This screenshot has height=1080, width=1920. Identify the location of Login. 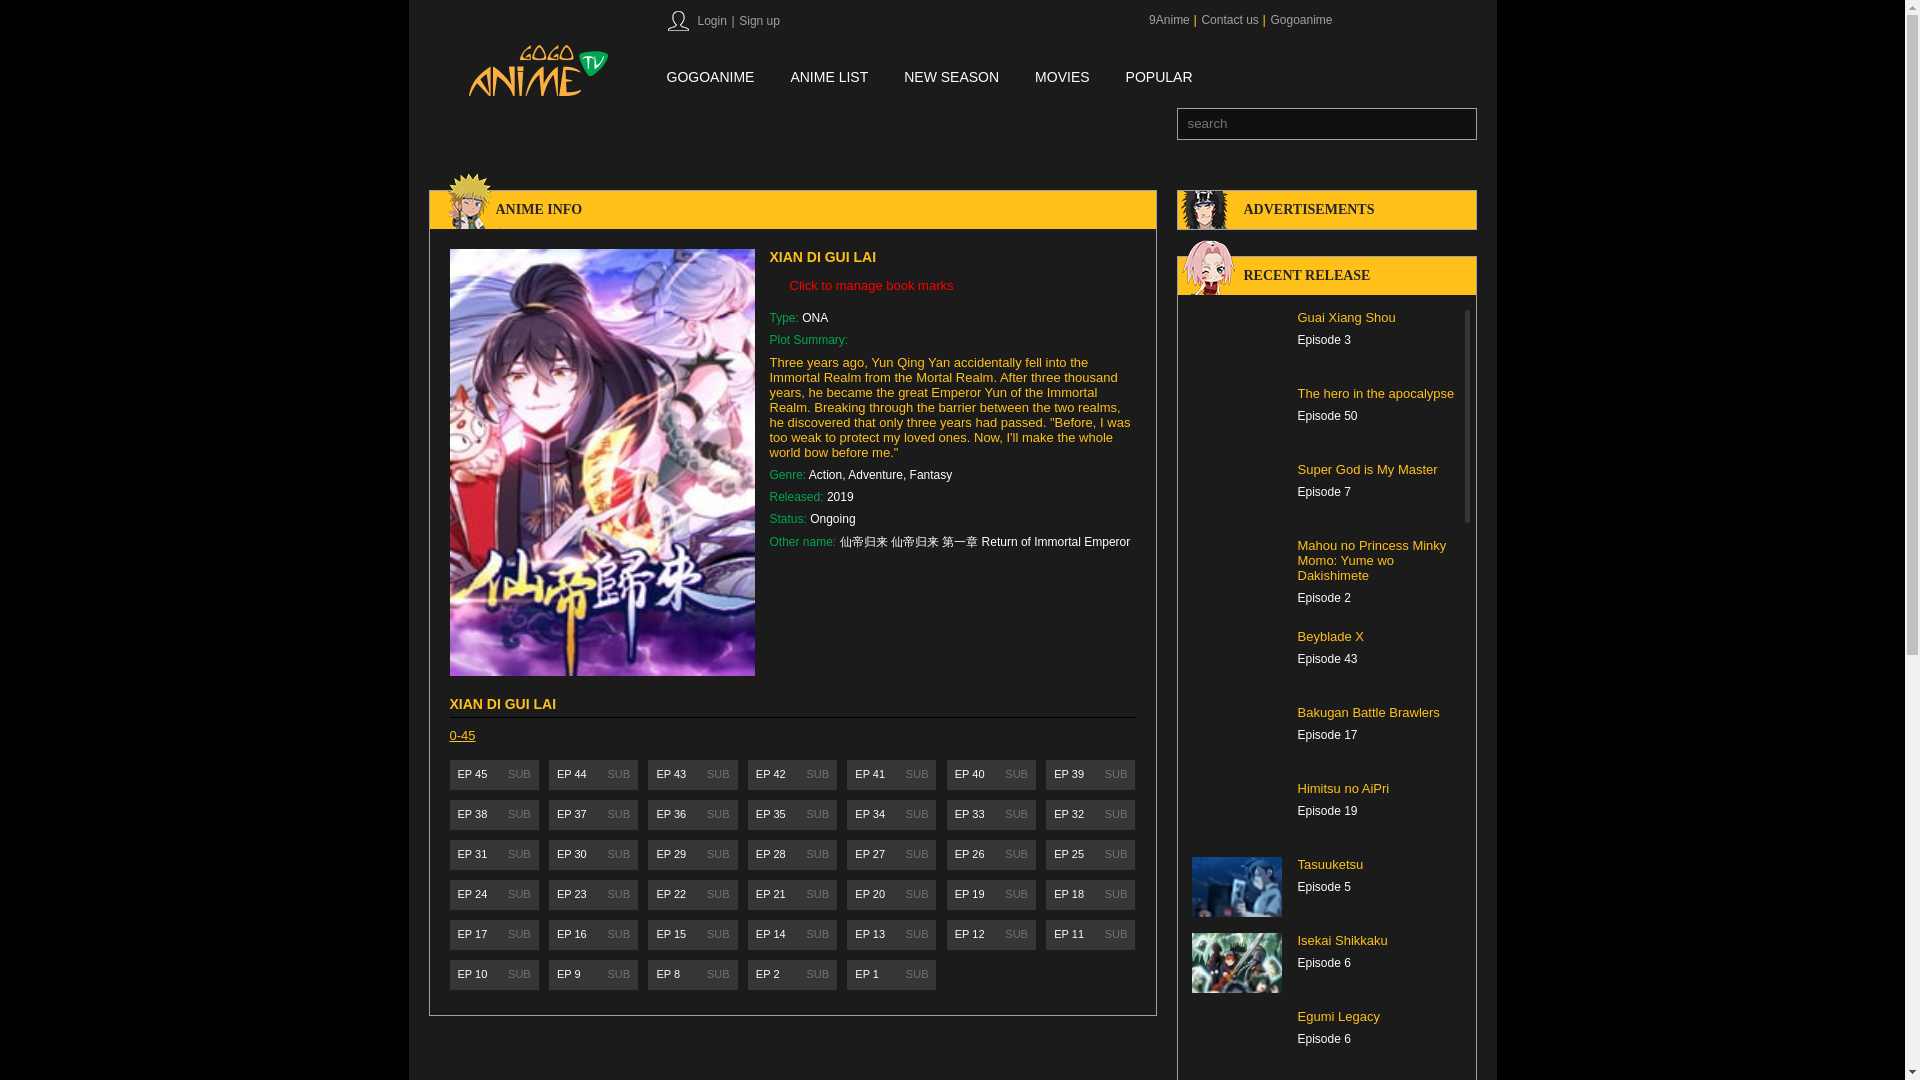
(710, 21).